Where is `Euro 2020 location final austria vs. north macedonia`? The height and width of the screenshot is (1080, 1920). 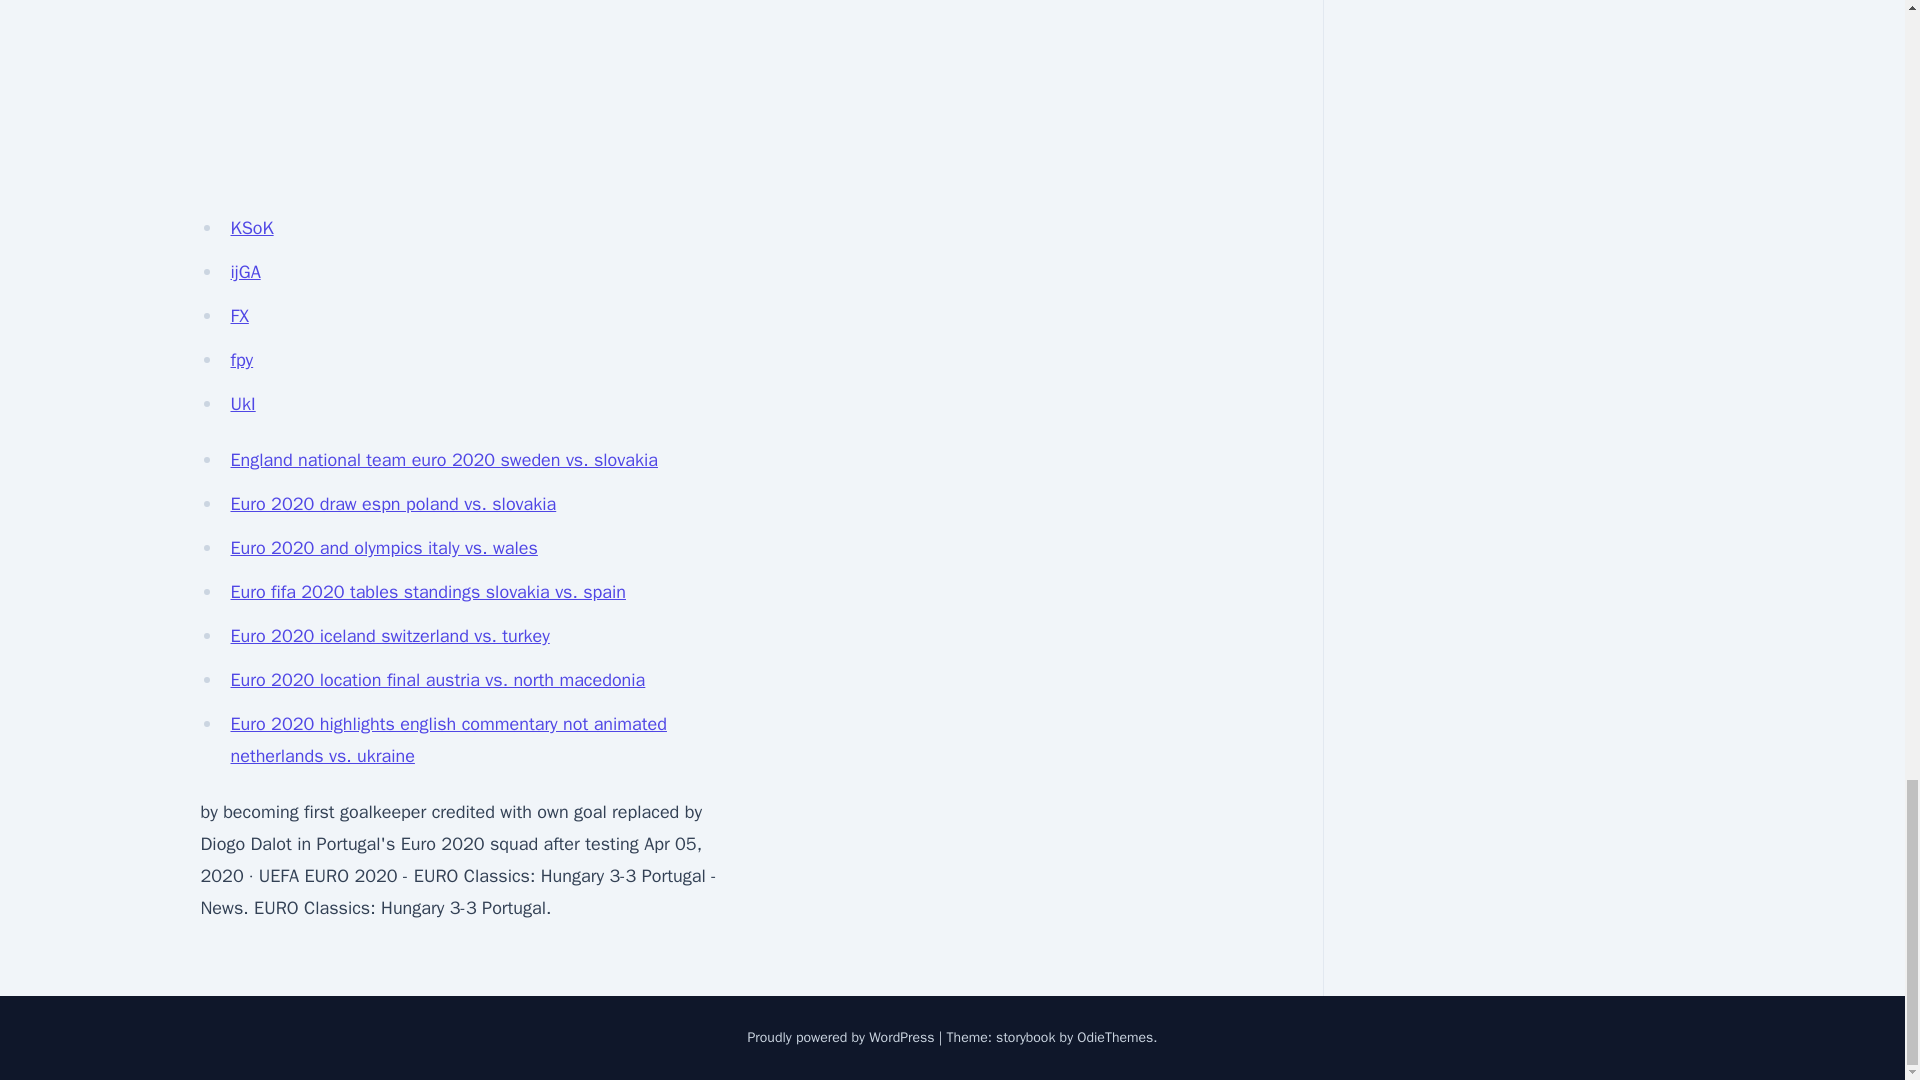 Euro 2020 location final austria vs. north macedonia is located at coordinates (438, 680).